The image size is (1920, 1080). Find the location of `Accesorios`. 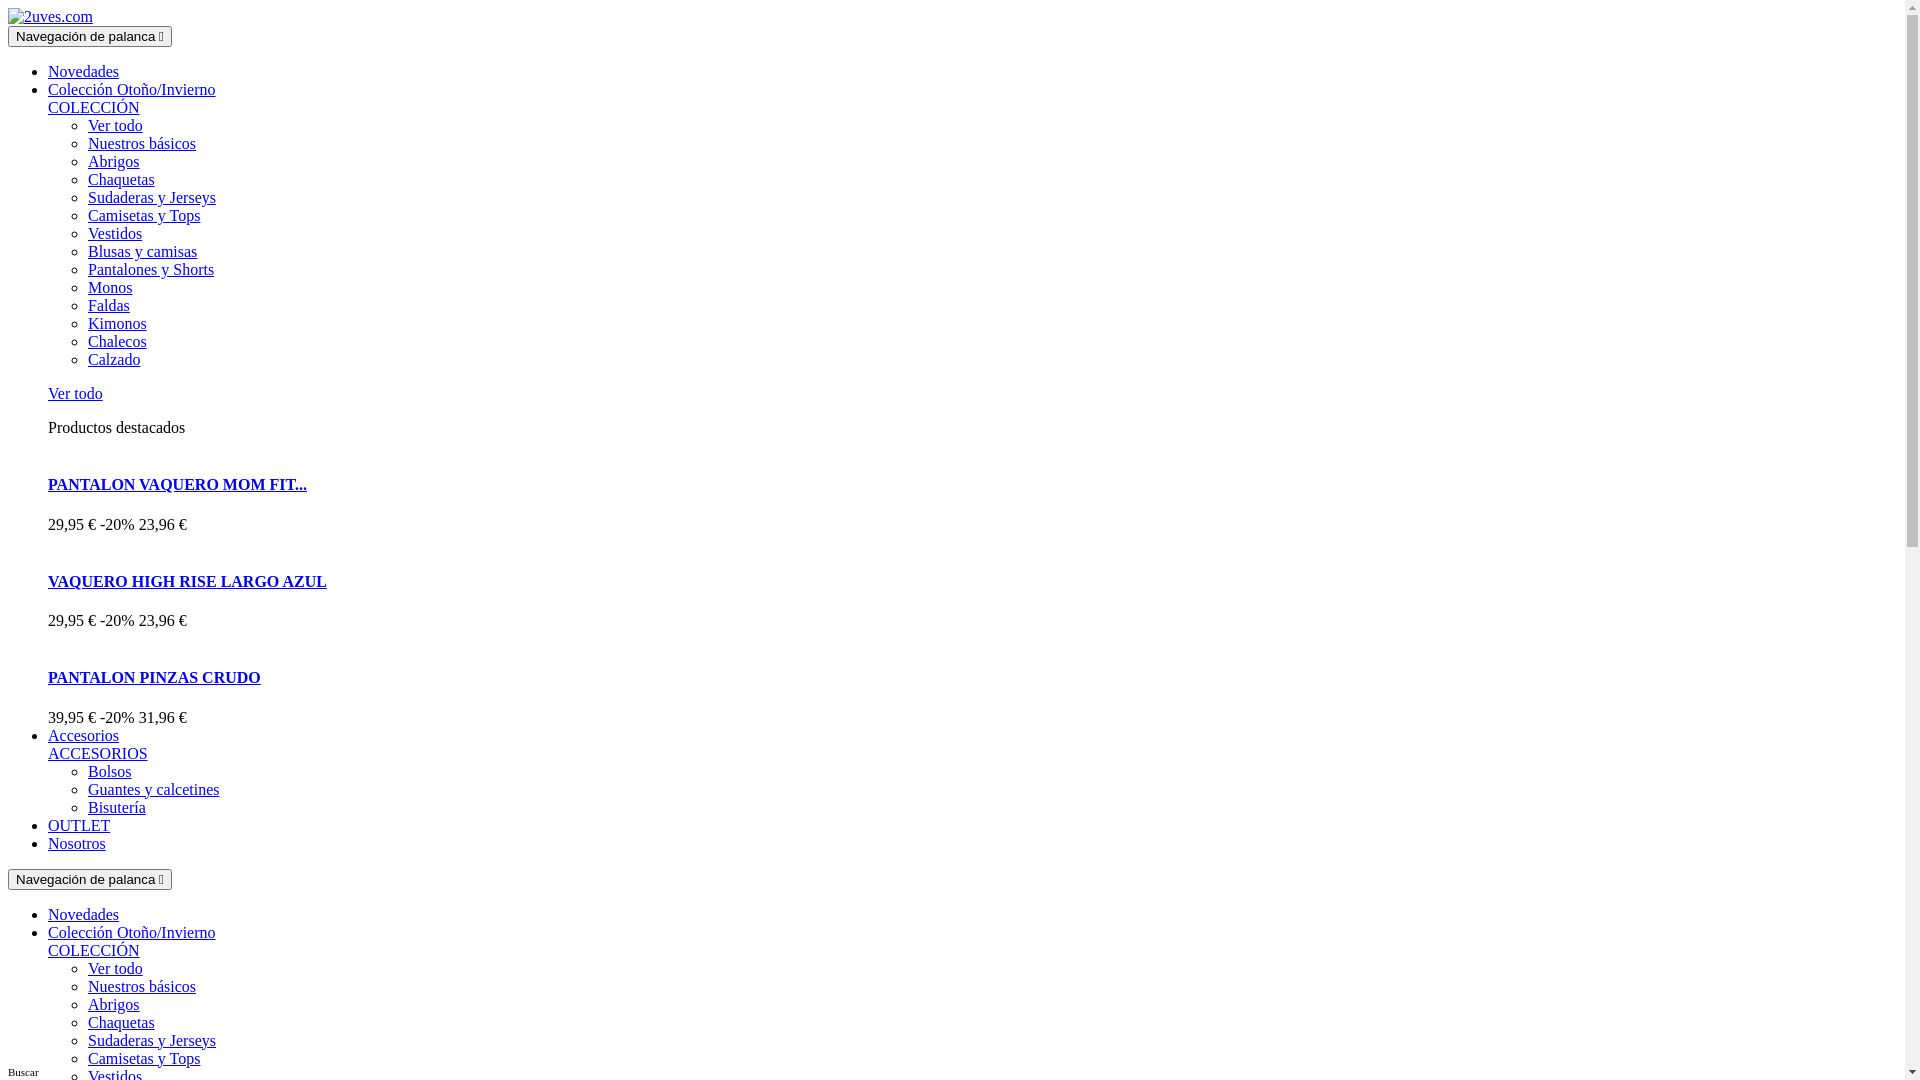

Accesorios is located at coordinates (84, 736).